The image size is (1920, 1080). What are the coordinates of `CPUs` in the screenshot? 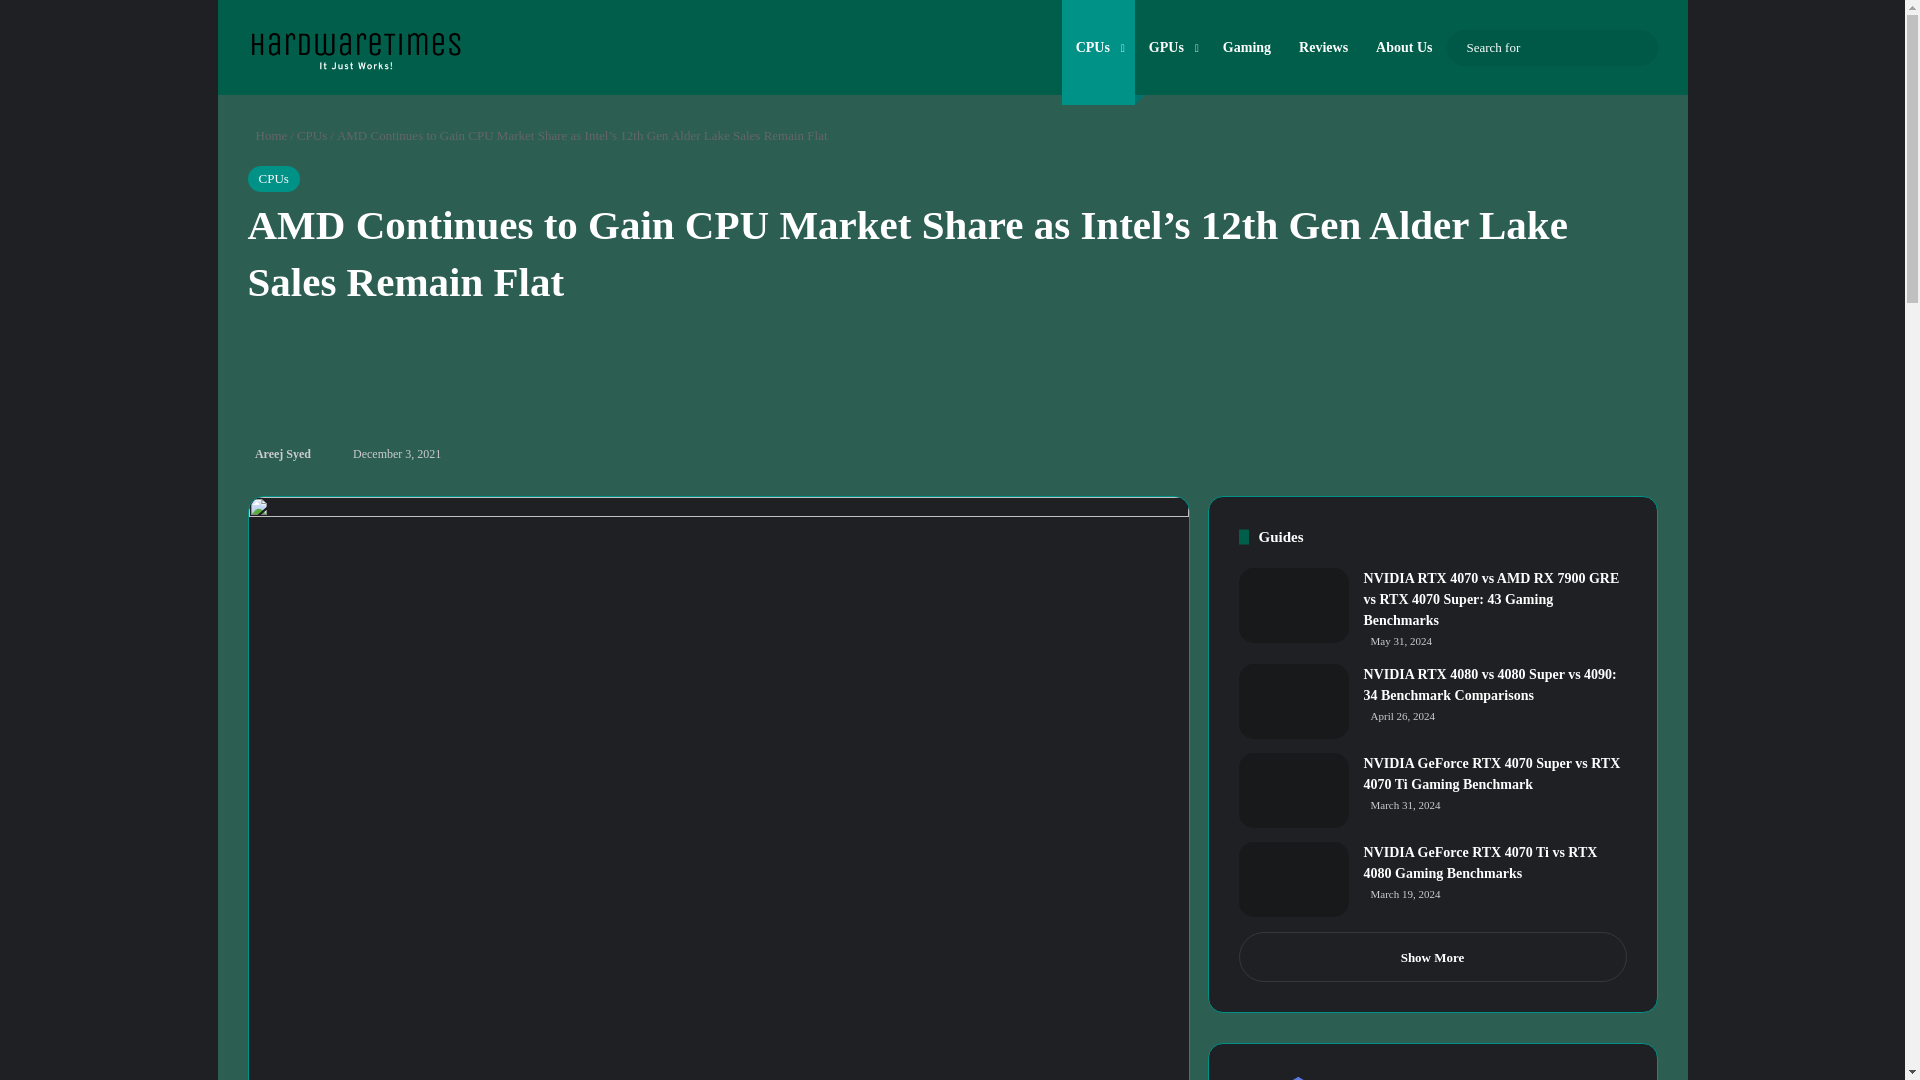 It's located at (312, 135).